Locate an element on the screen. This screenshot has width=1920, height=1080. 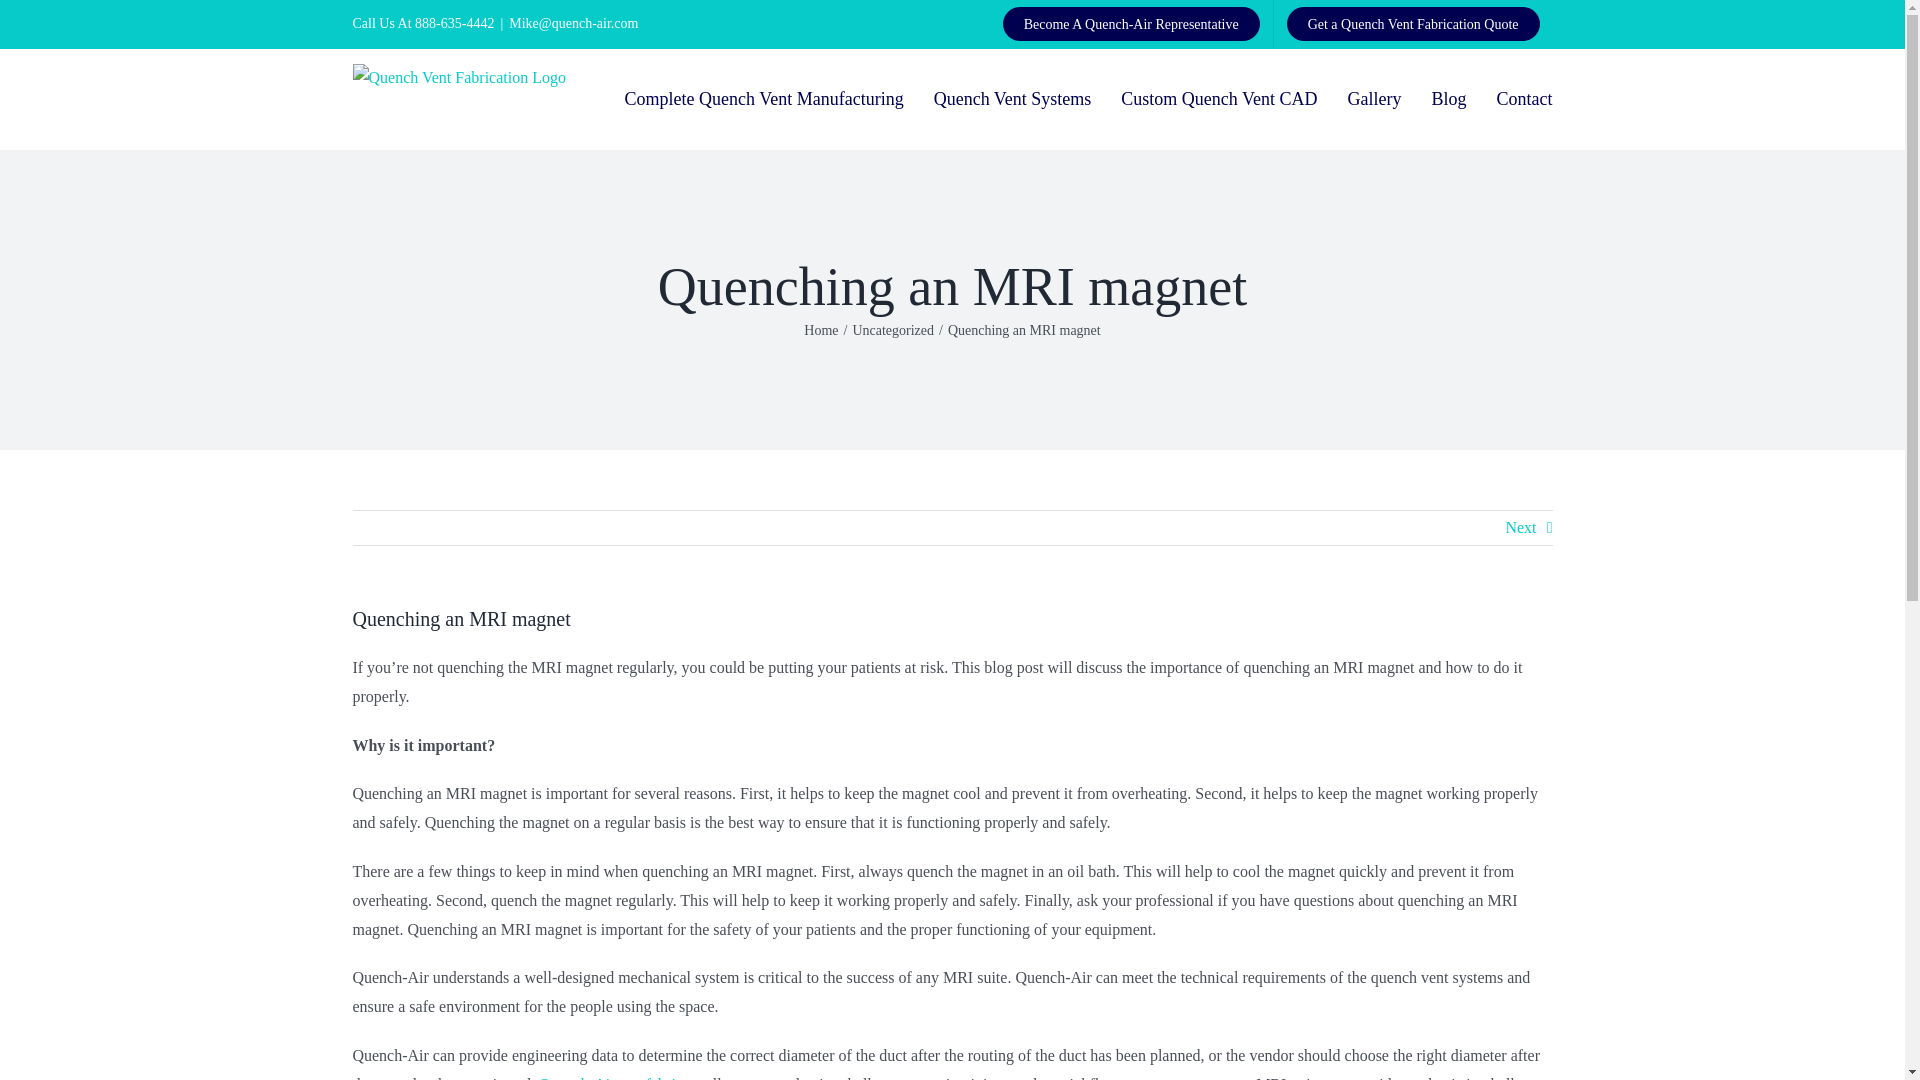
Custom Quench Vent CAD is located at coordinates (1219, 98).